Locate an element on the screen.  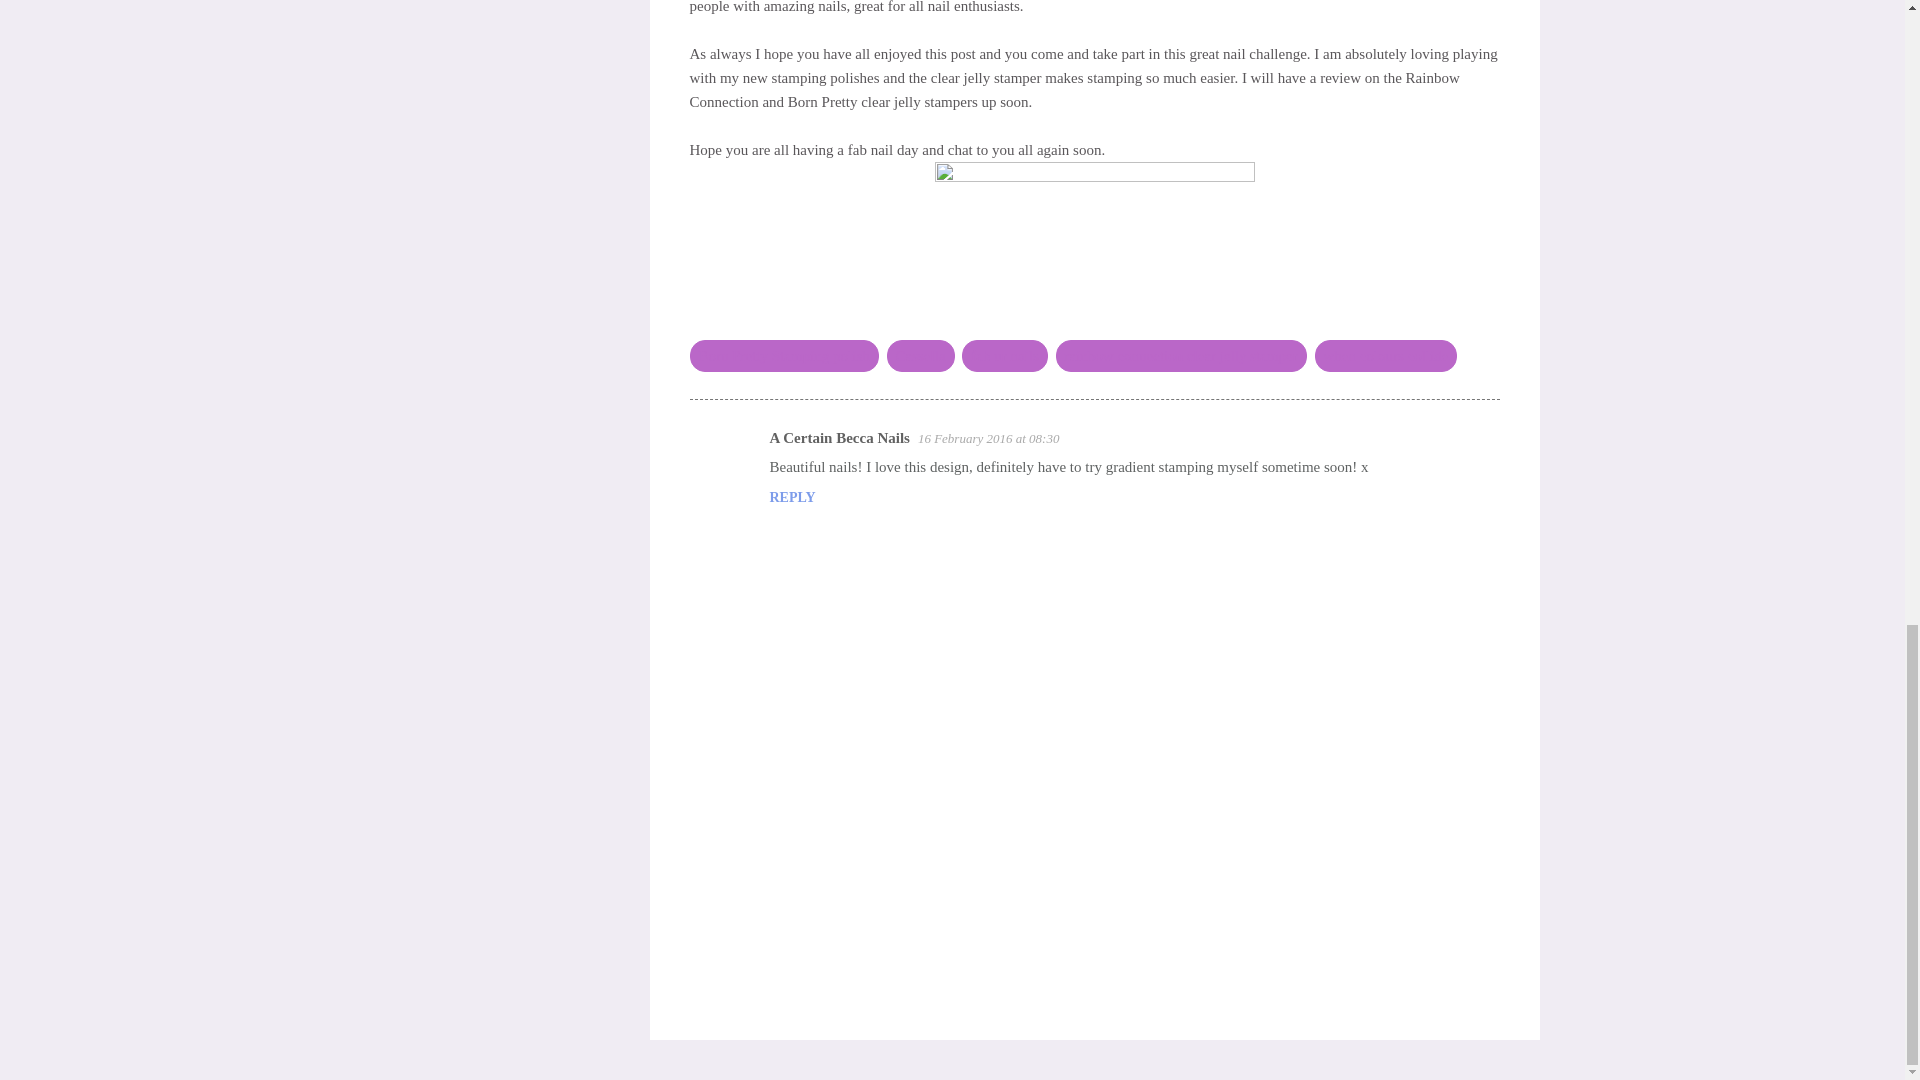
16 February 2016 at 08:30 is located at coordinates (988, 438).